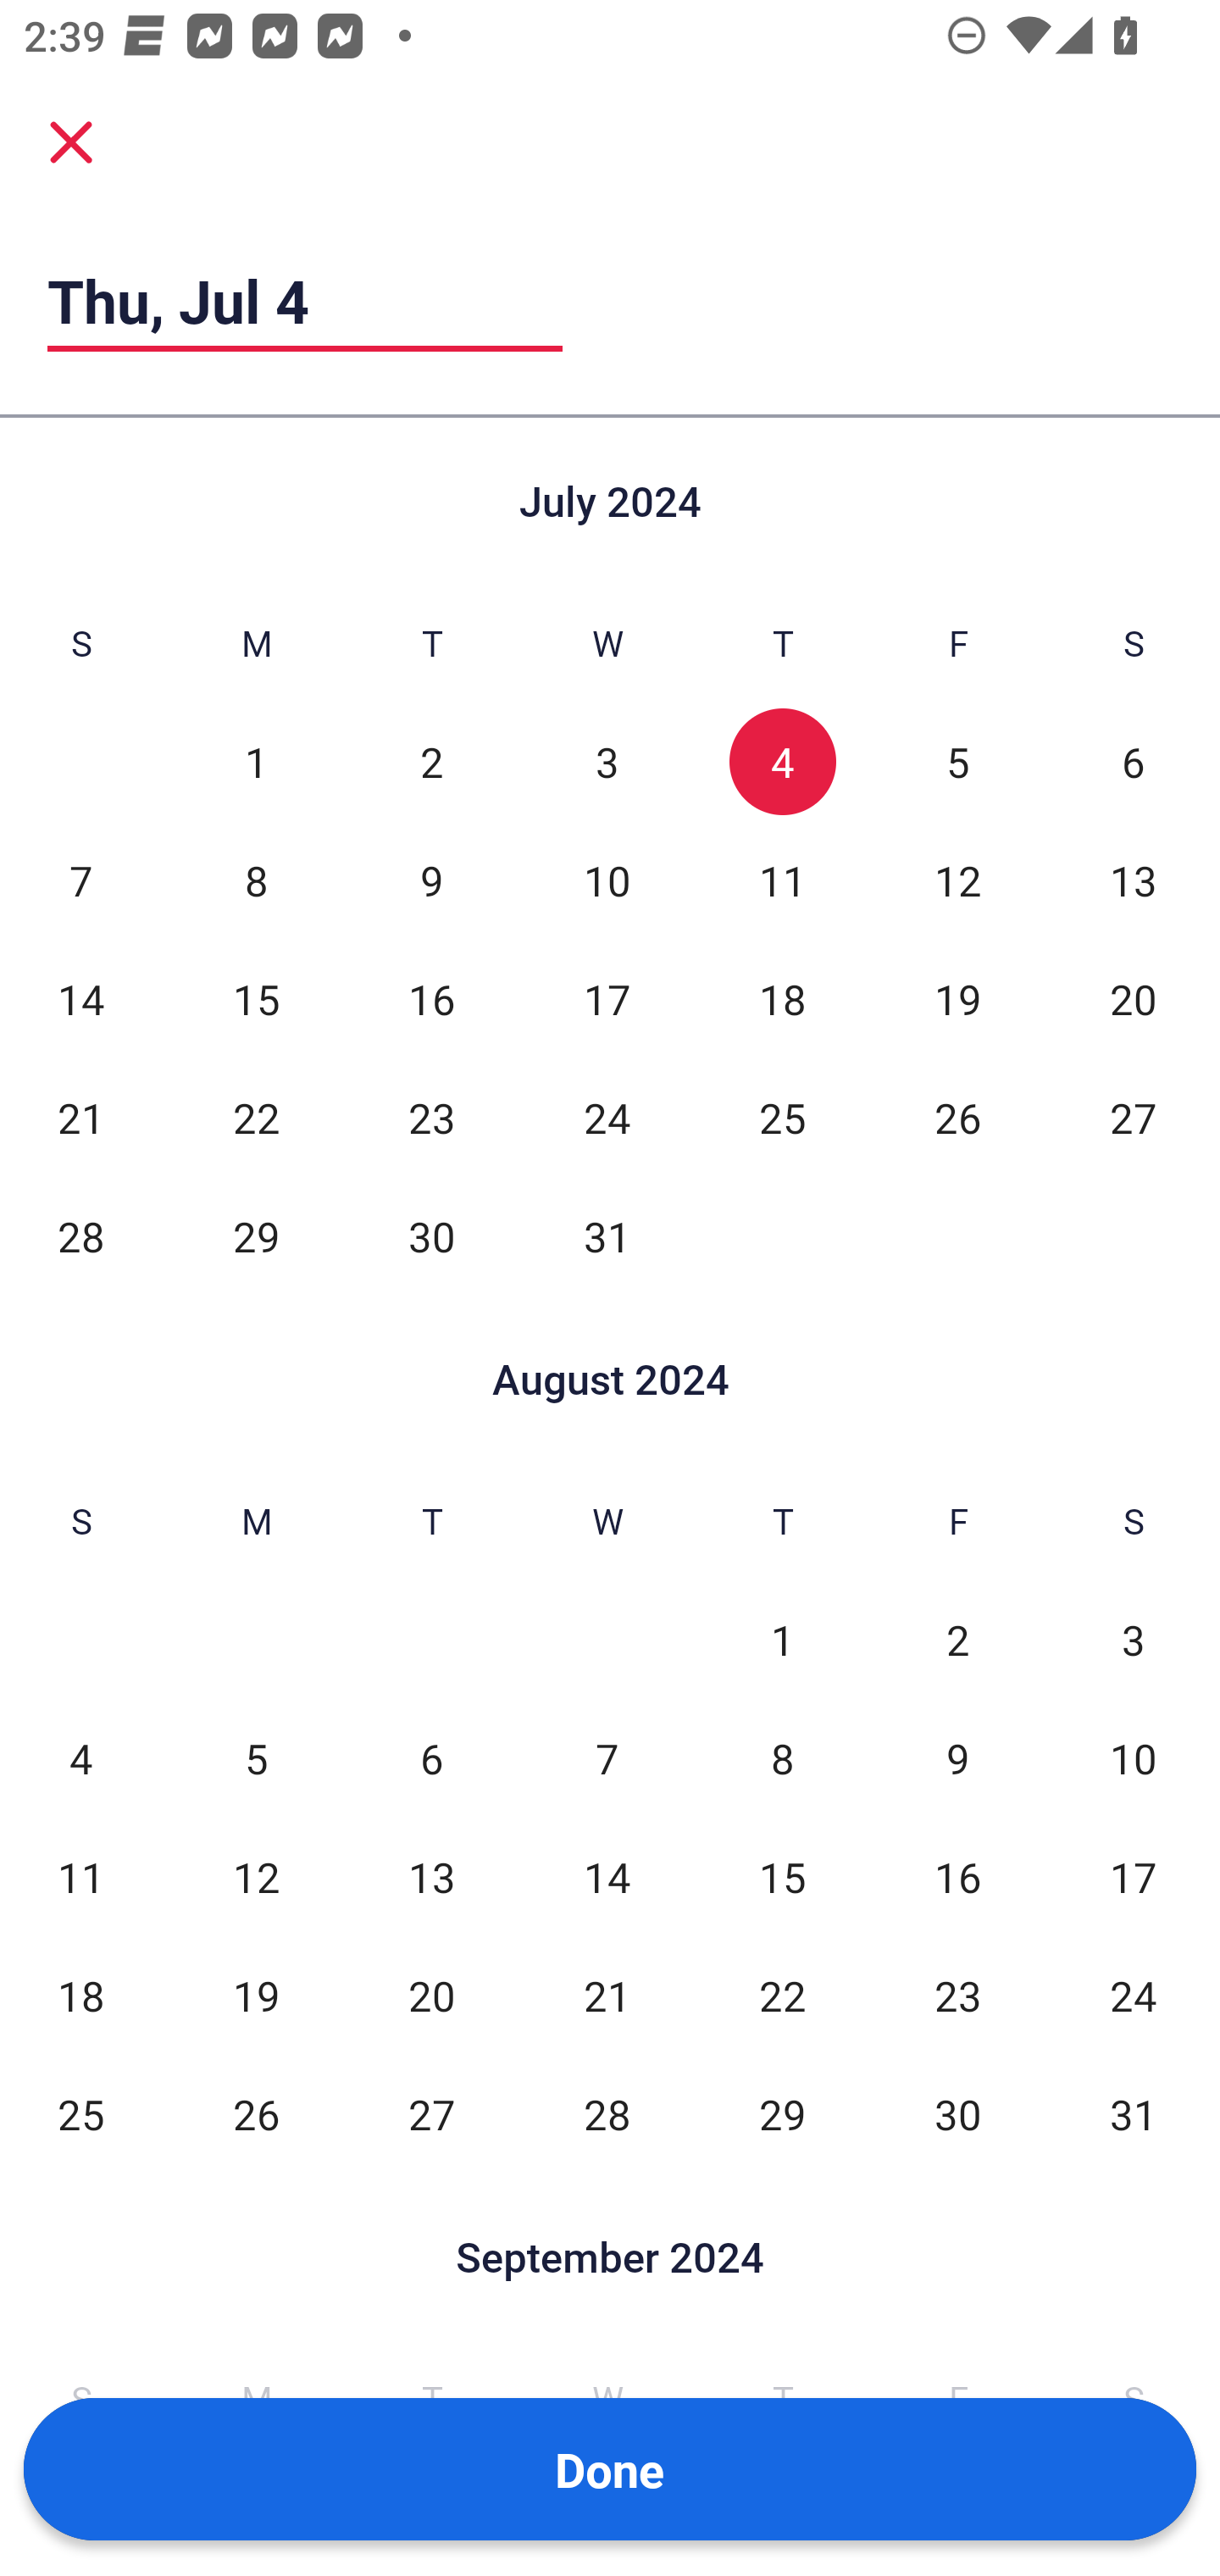  Describe the element at coordinates (957, 1878) in the screenshot. I see `16 Fri, Aug 16, Not Selected` at that location.